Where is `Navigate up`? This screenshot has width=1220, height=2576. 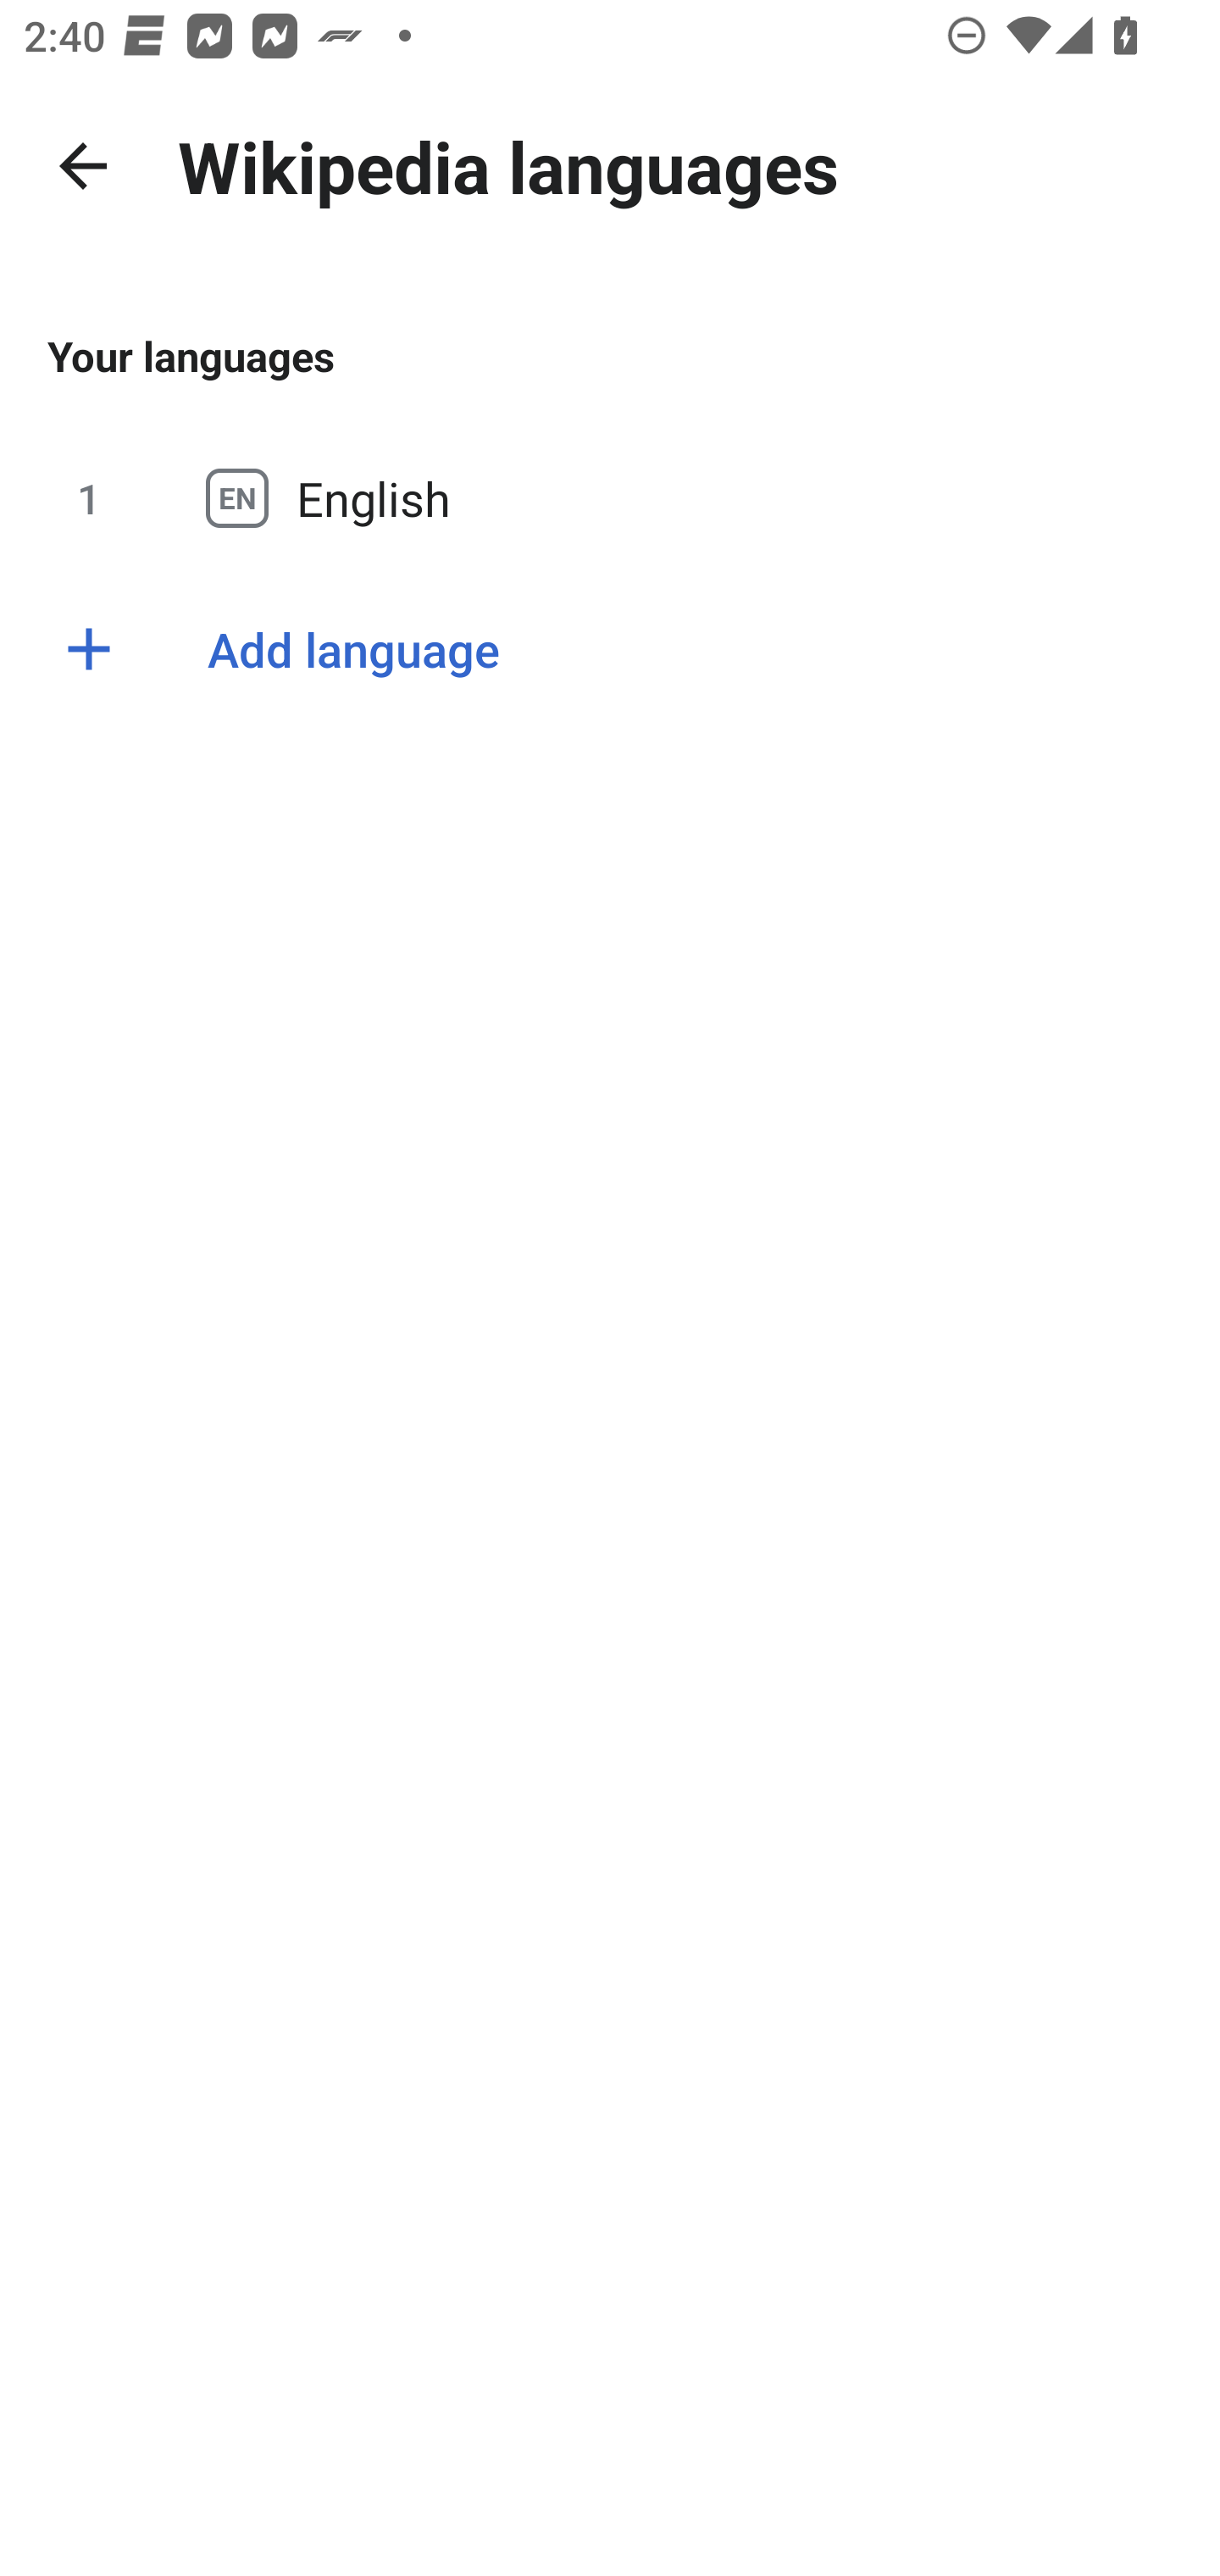
Navigate up is located at coordinates (83, 166).